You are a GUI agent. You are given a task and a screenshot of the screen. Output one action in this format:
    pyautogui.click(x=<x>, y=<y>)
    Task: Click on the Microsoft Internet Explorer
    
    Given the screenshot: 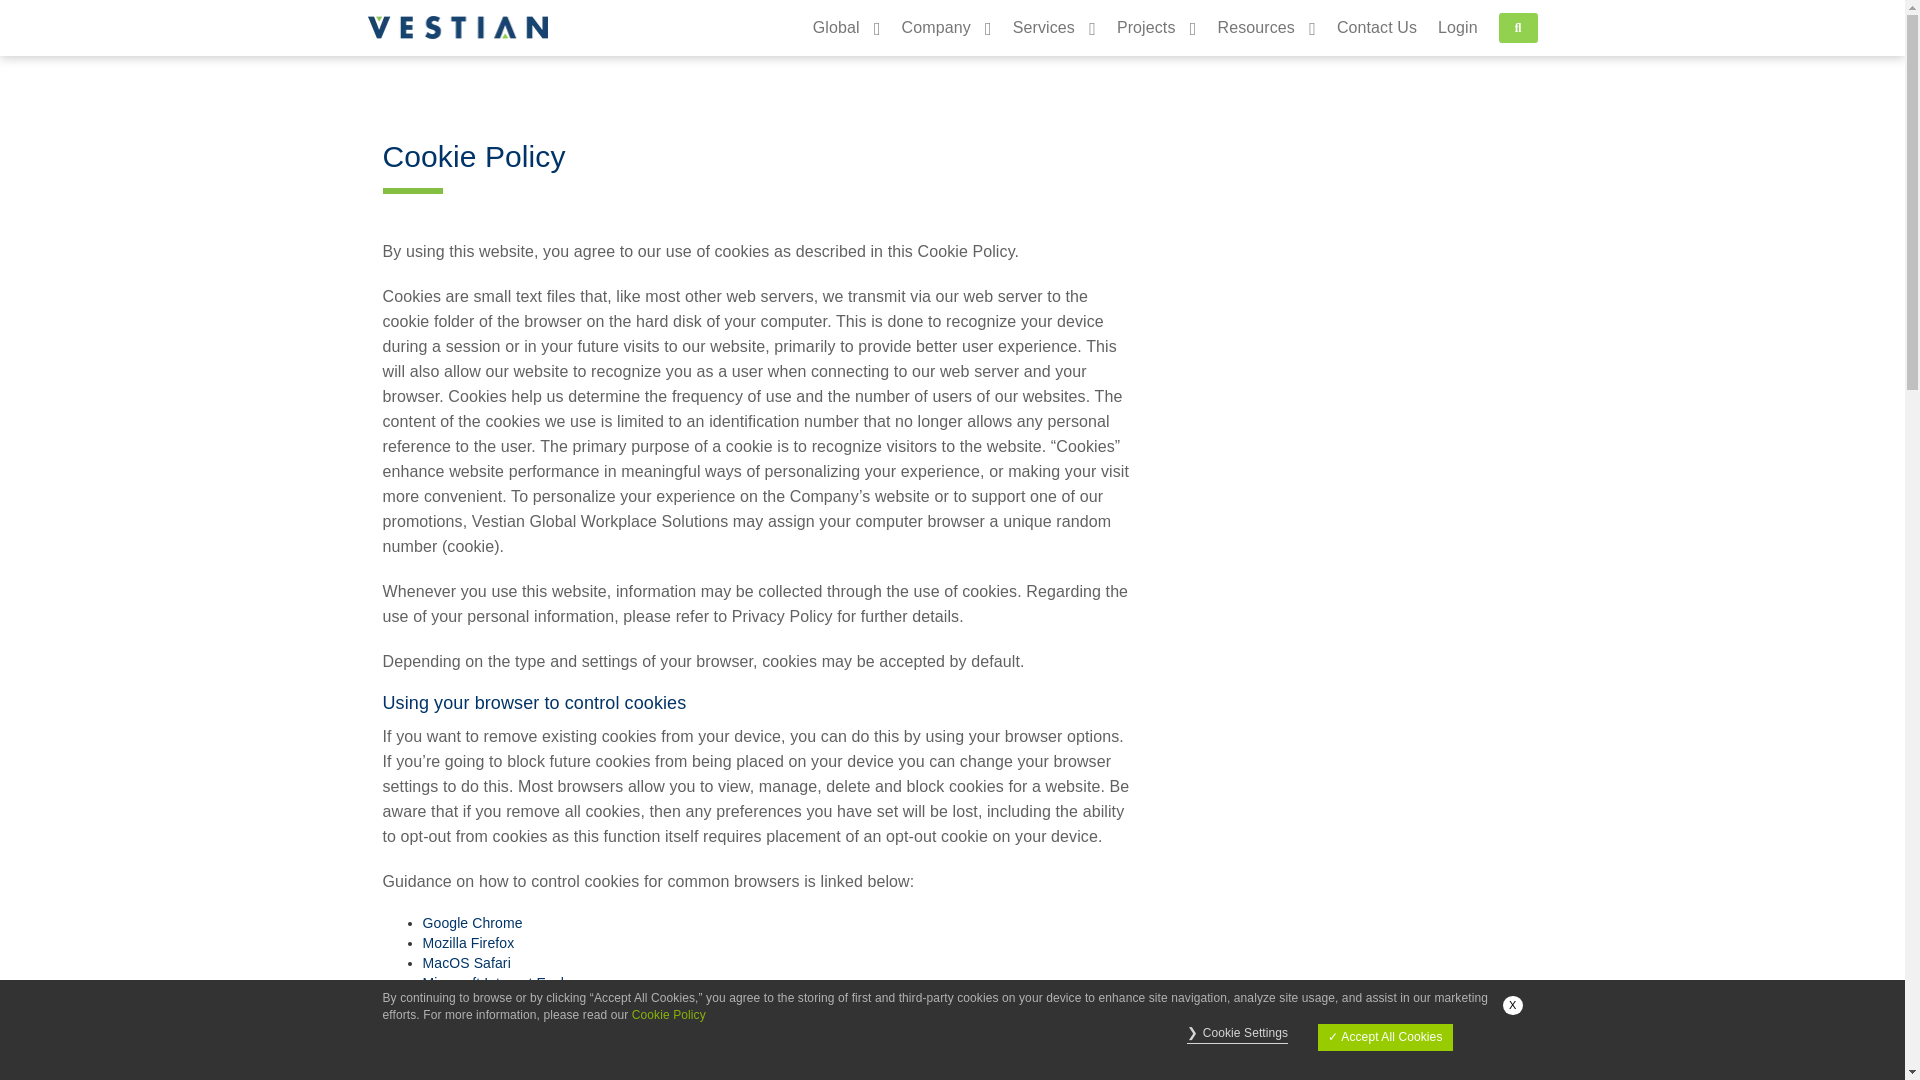 What is the action you would take?
    pyautogui.click(x=506, y=983)
    